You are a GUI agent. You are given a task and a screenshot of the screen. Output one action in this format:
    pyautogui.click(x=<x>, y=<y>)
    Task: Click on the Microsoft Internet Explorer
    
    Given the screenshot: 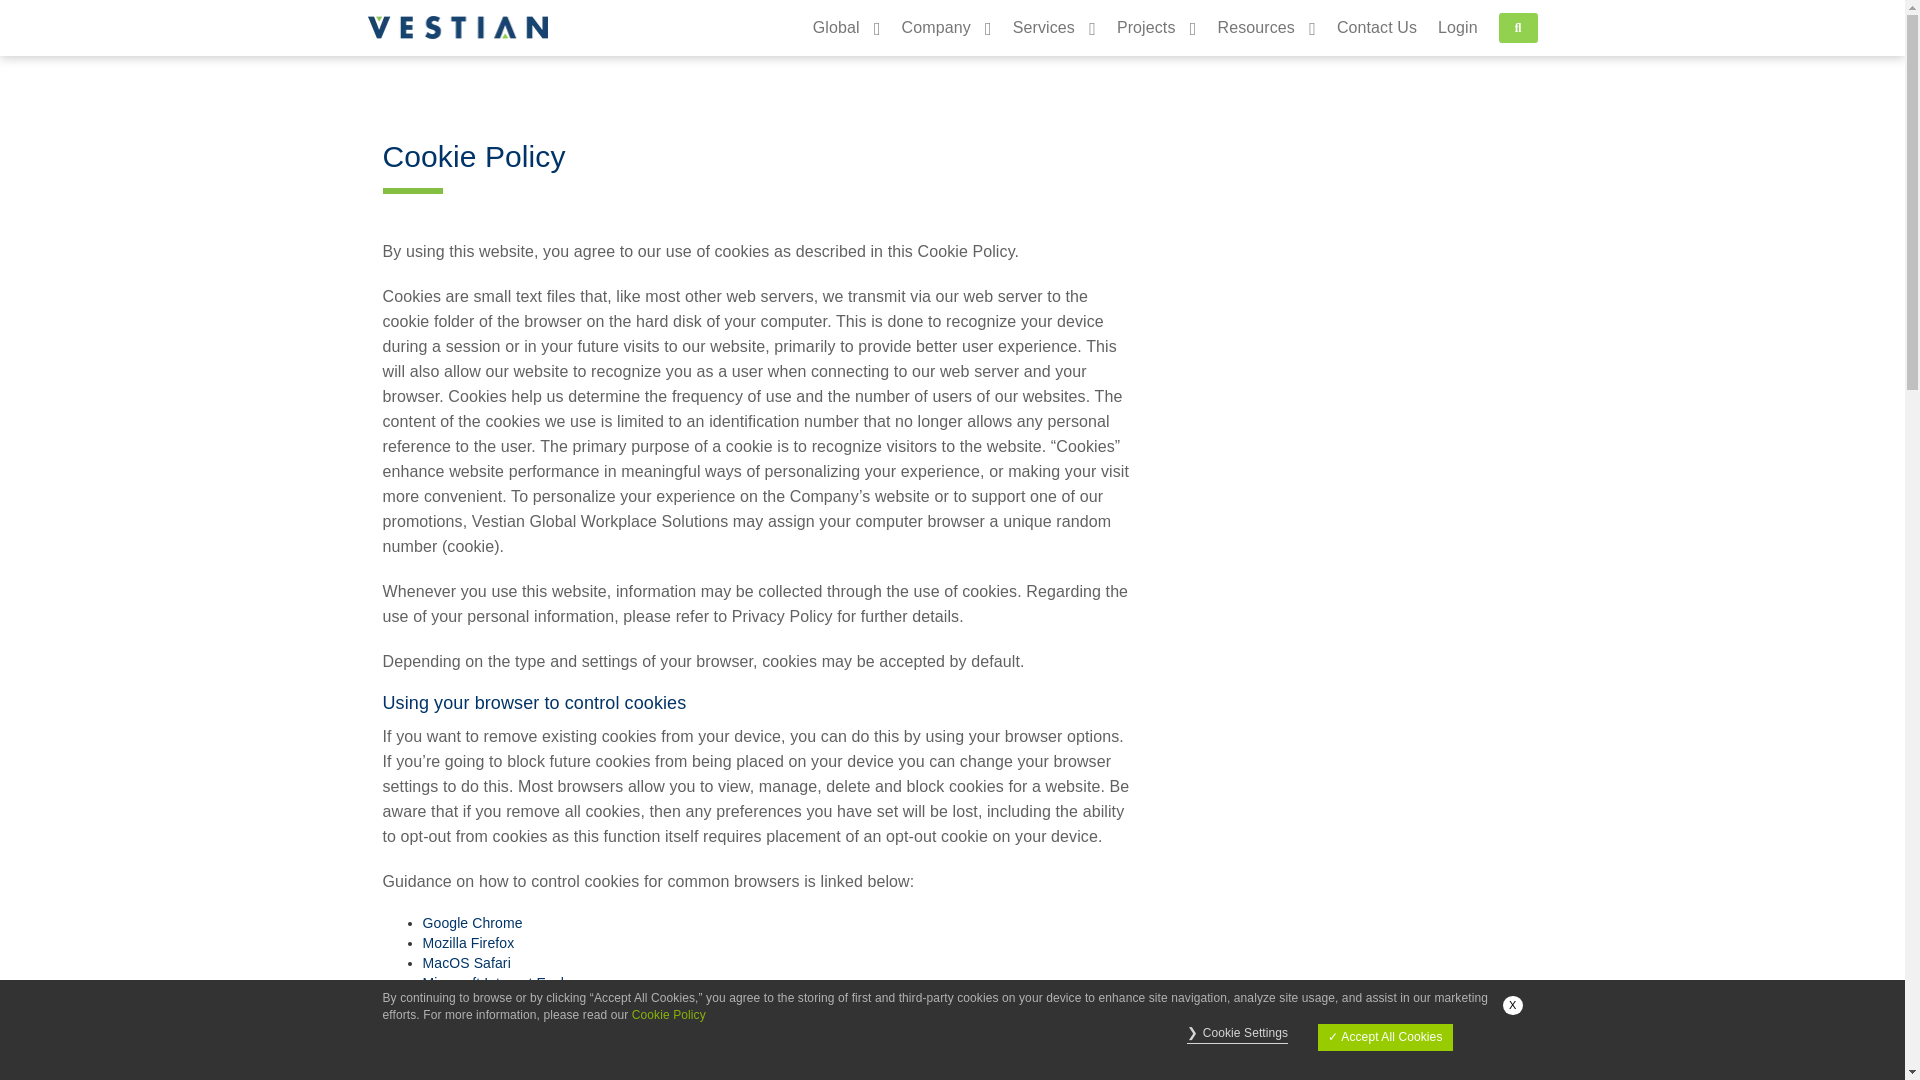 What is the action you would take?
    pyautogui.click(x=506, y=983)
    